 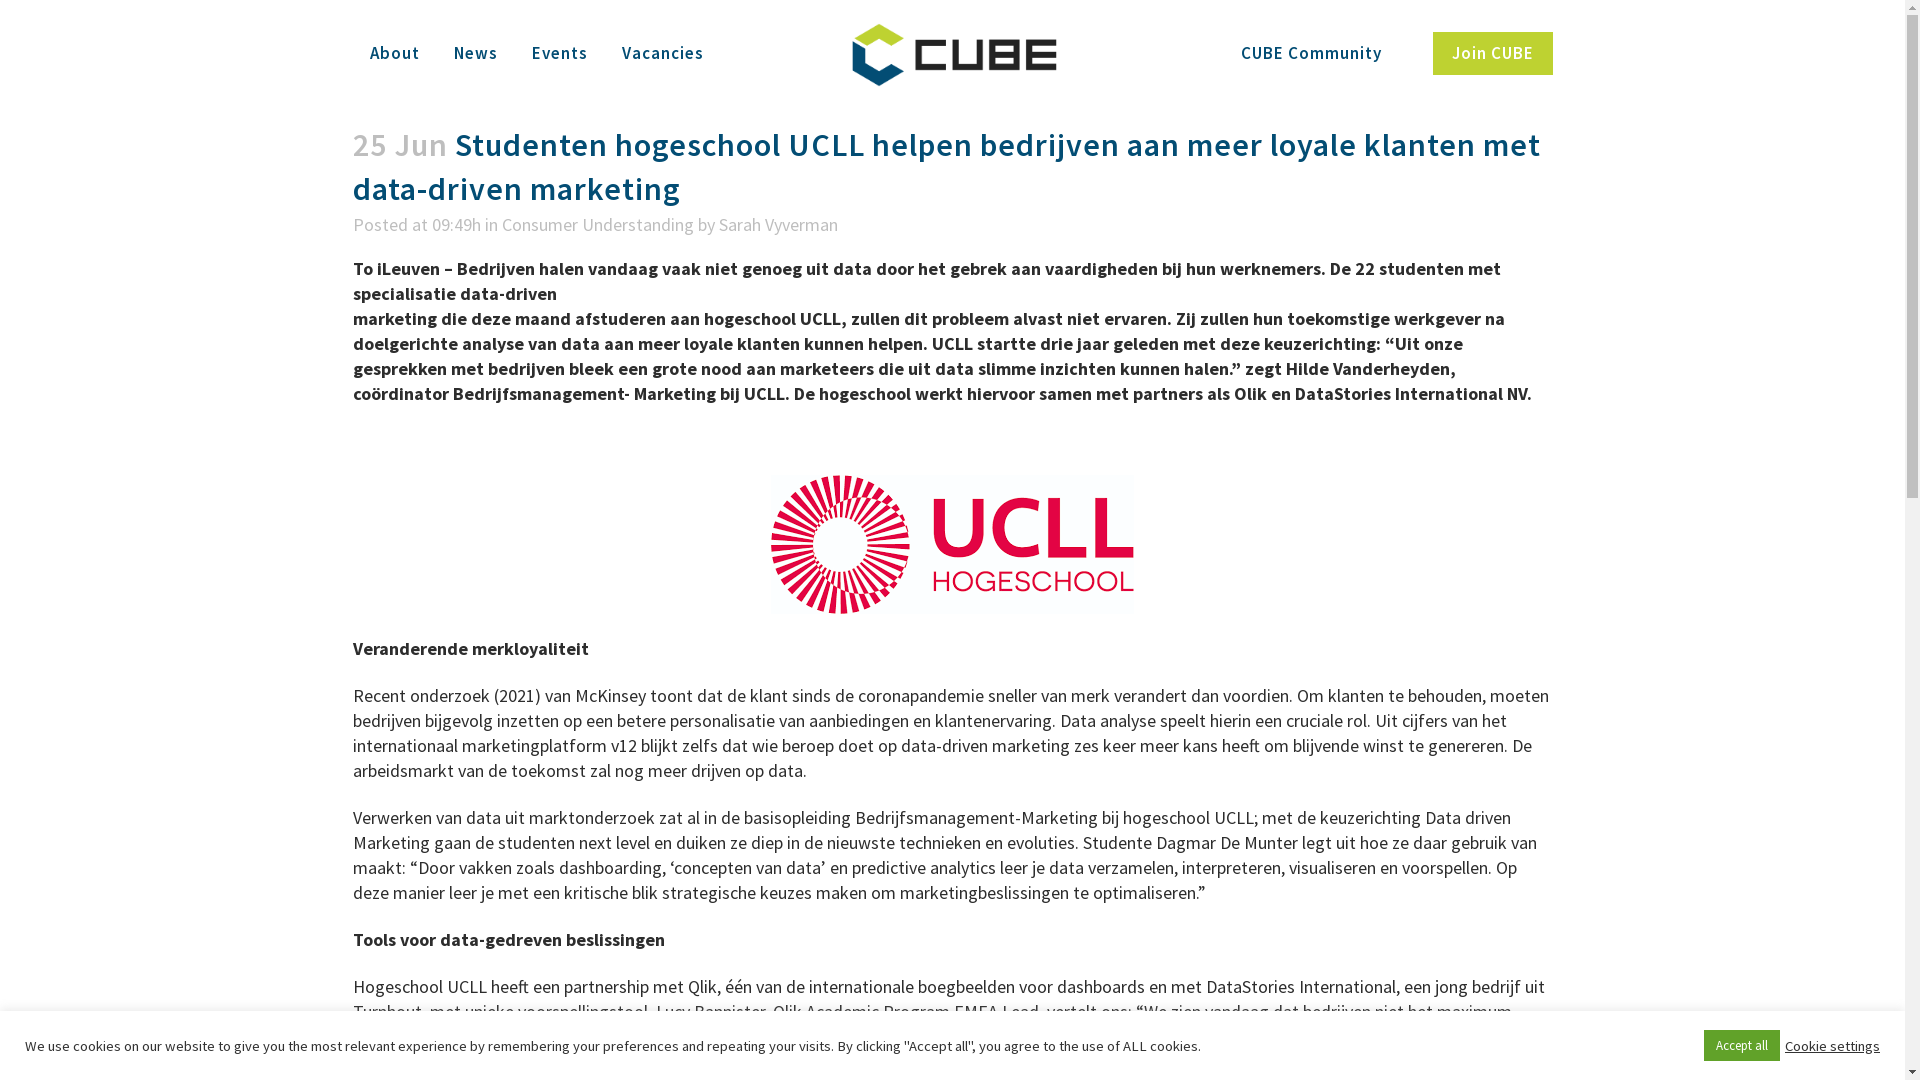 What do you see at coordinates (394, 54) in the screenshot?
I see `About` at bounding box center [394, 54].